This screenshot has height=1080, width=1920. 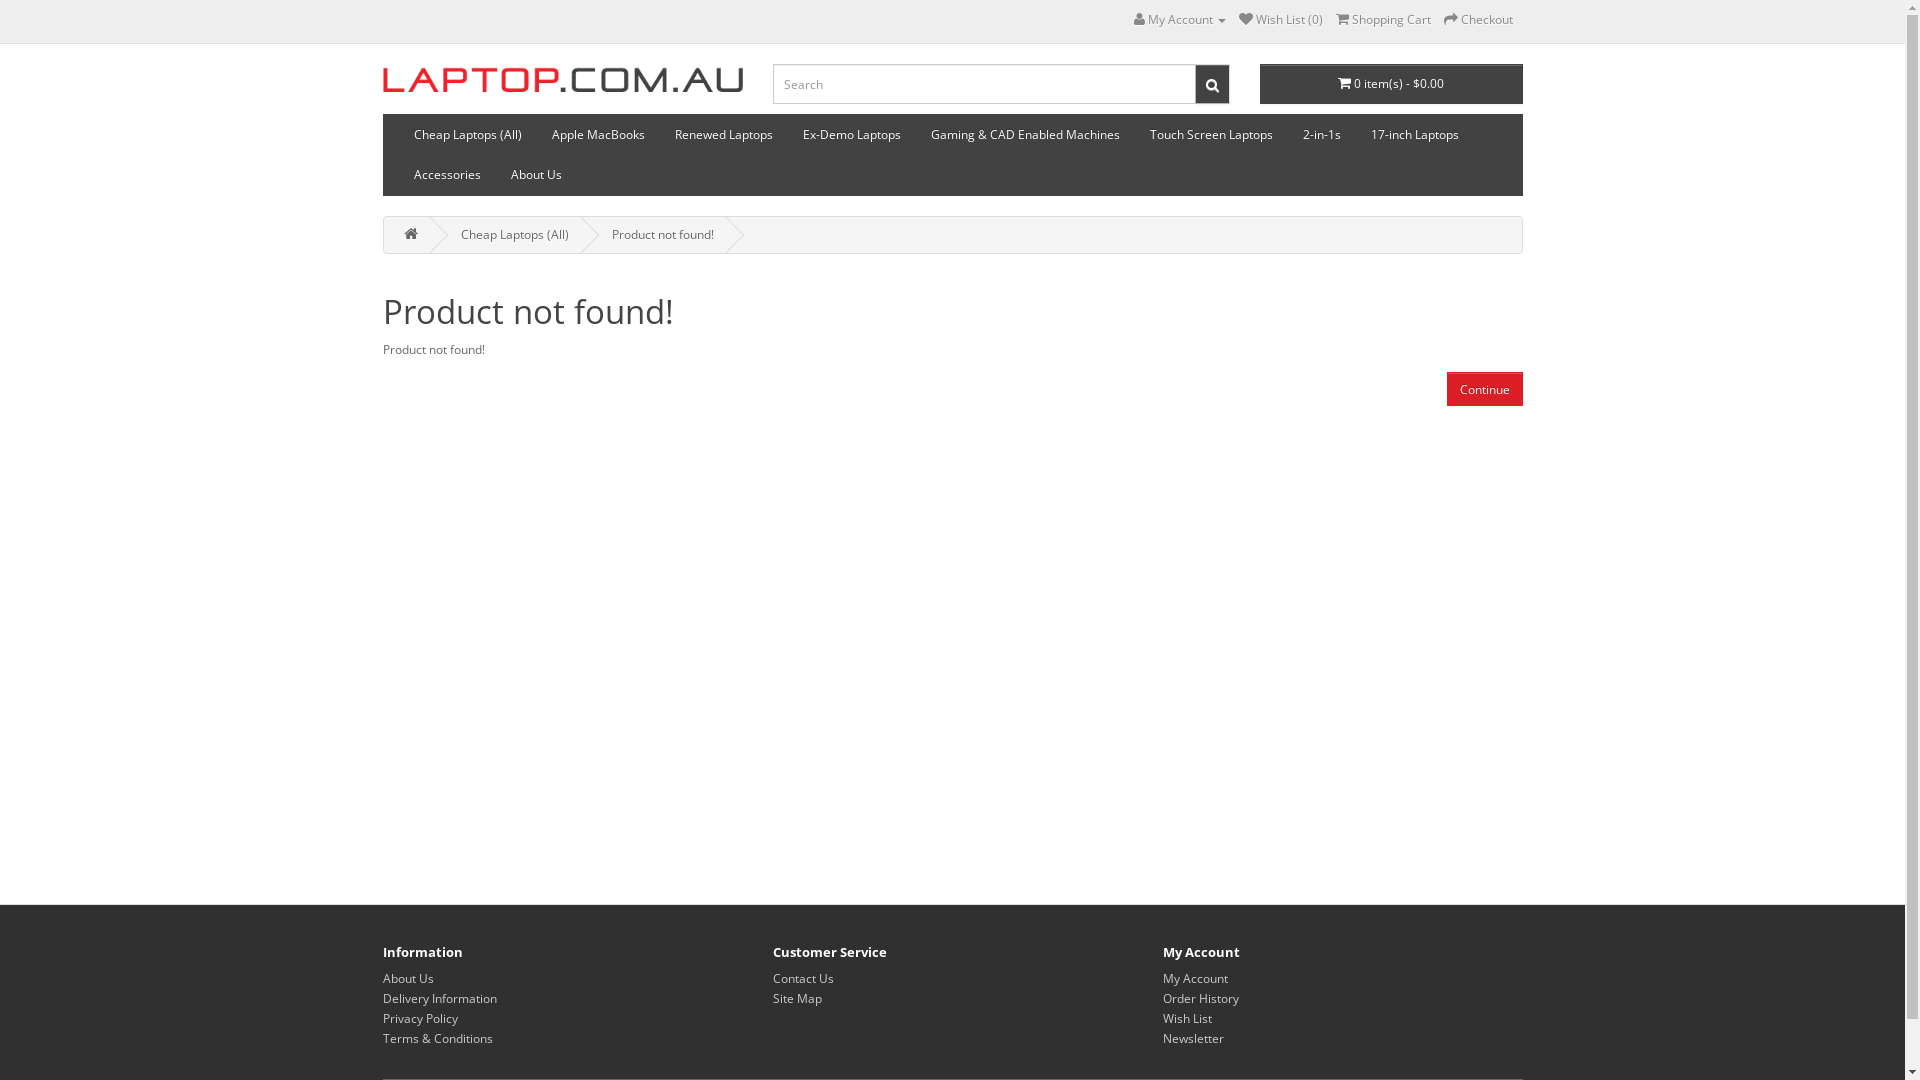 I want to click on Accessories, so click(x=446, y=175).